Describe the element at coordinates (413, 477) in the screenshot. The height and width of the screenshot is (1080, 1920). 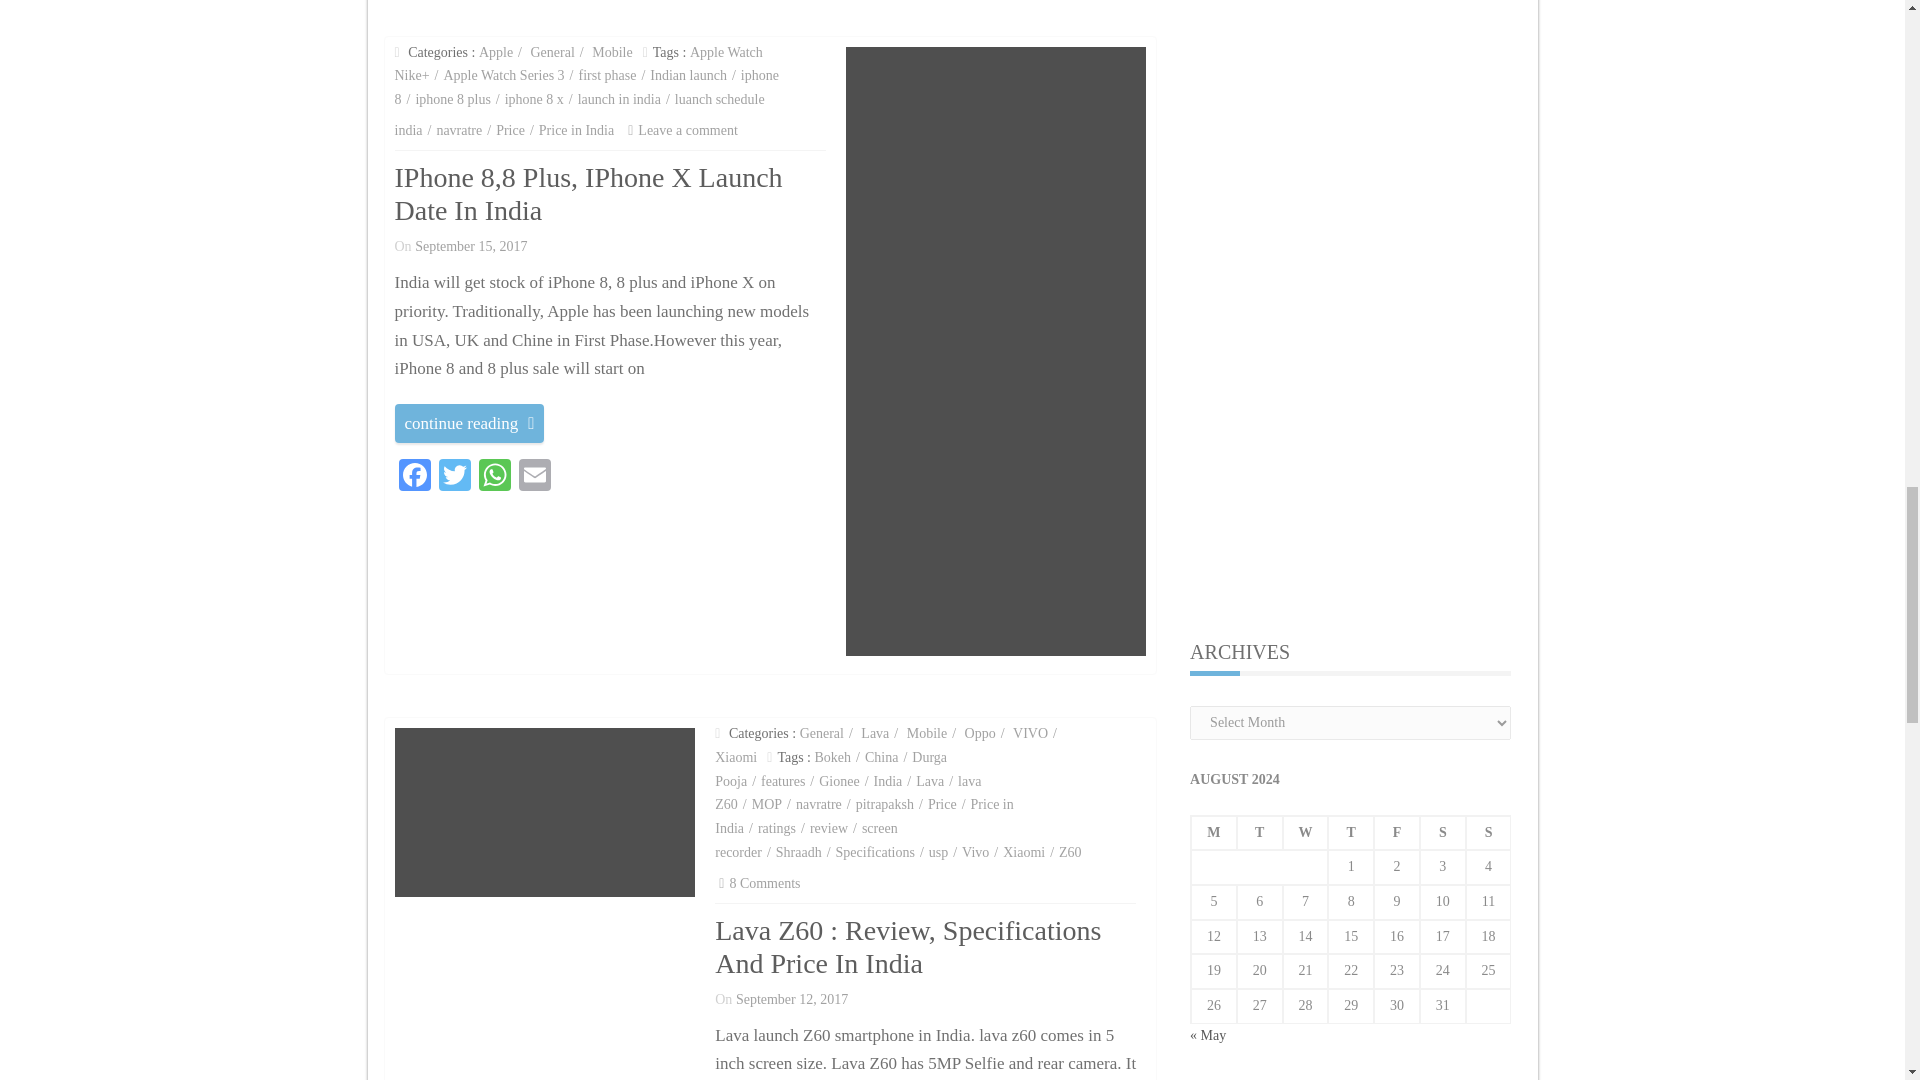
I see `Facebook` at that location.